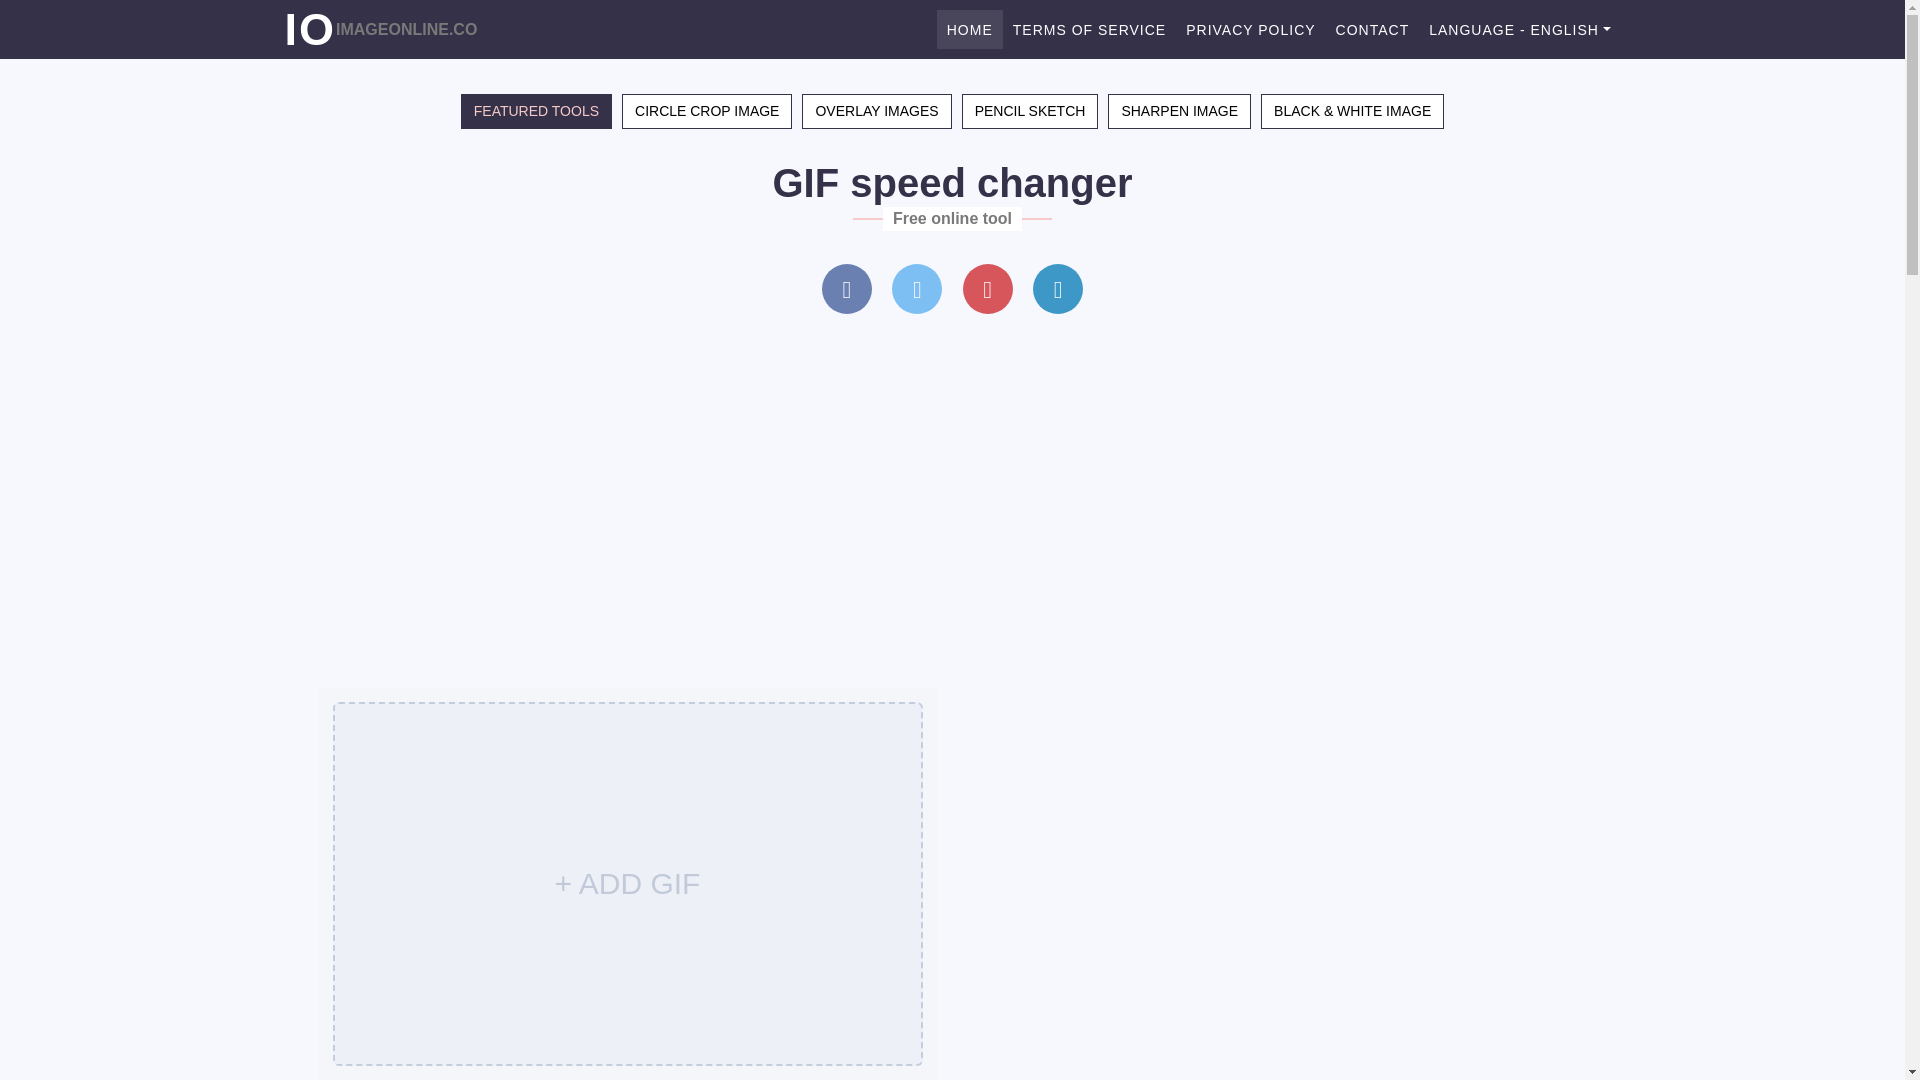  I want to click on LANGUAGE - ENGLISH, so click(1519, 28).